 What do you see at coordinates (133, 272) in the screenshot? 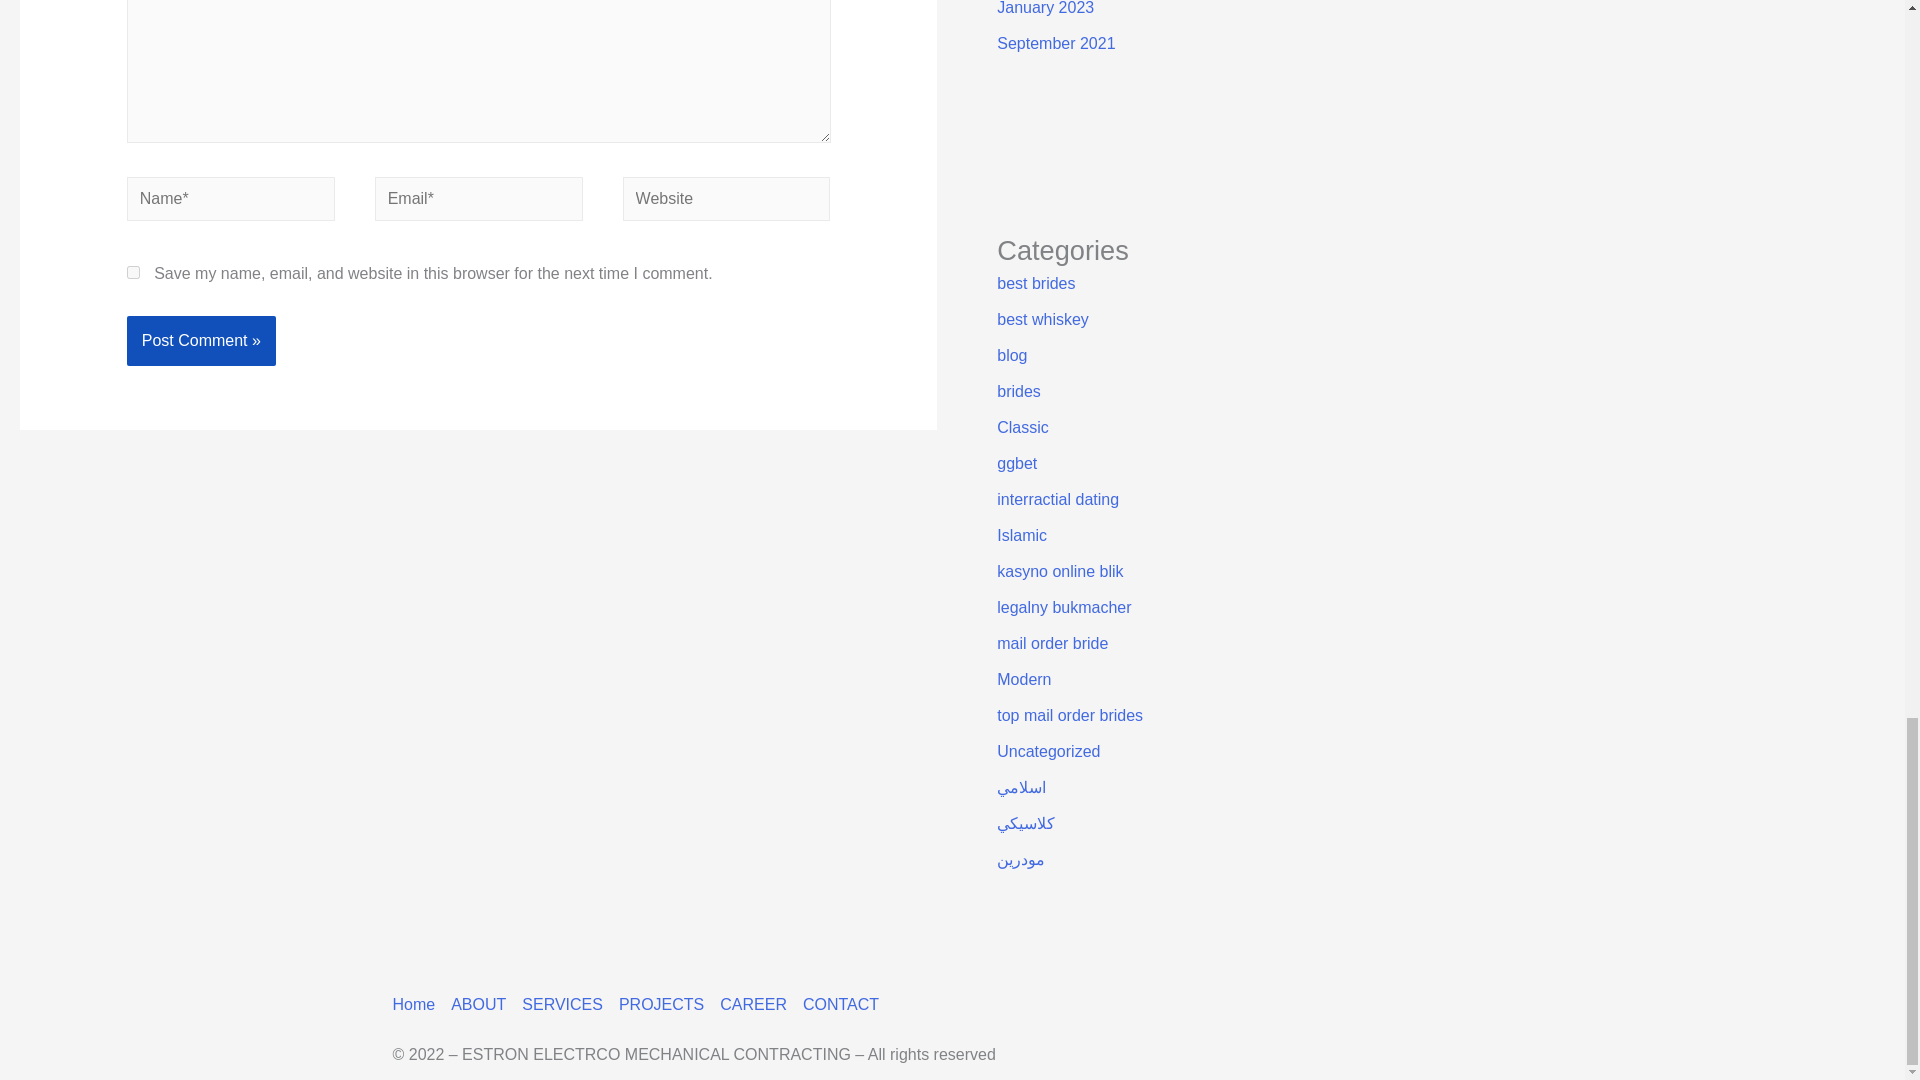
I see `yes` at bounding box center [133, 272].